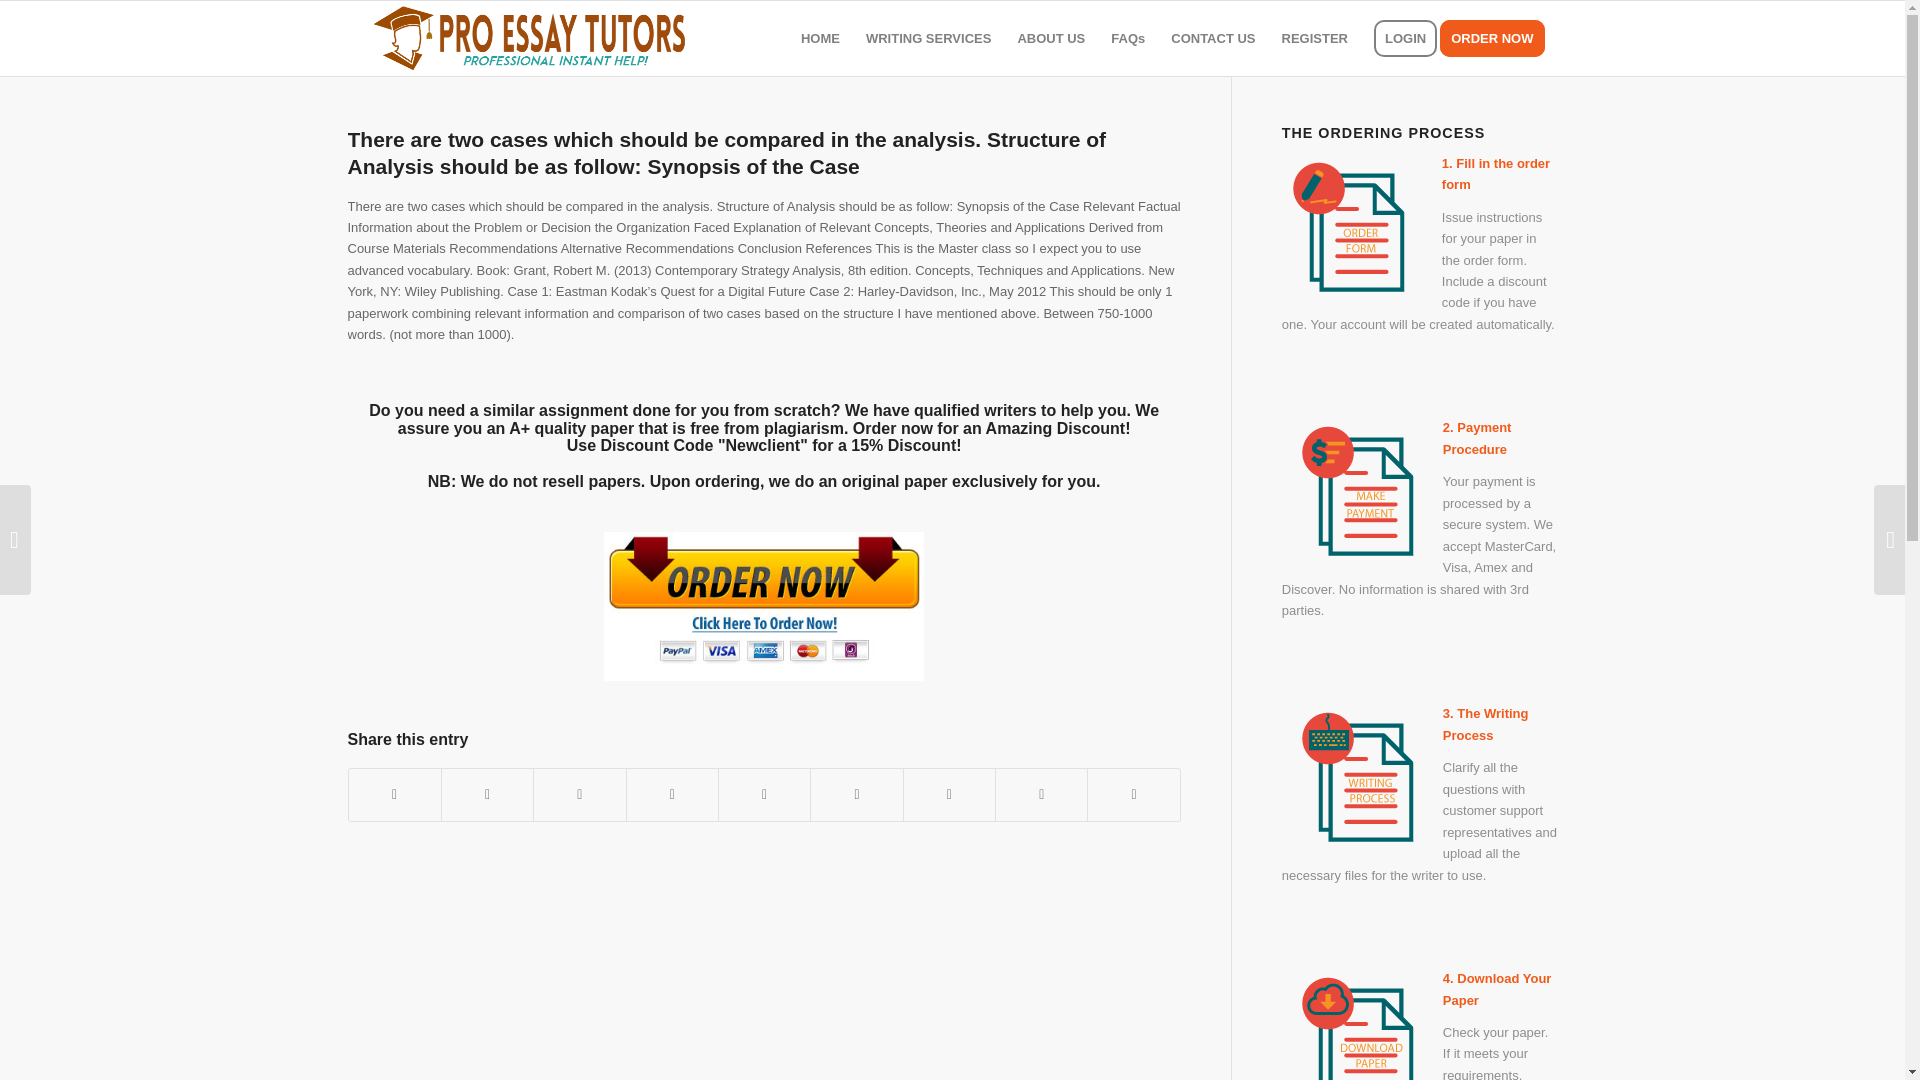  What do you see at coordinates (1498, 38) in the screenshot?
I see `ORDER NOW` at bounding box center [1498, 38].